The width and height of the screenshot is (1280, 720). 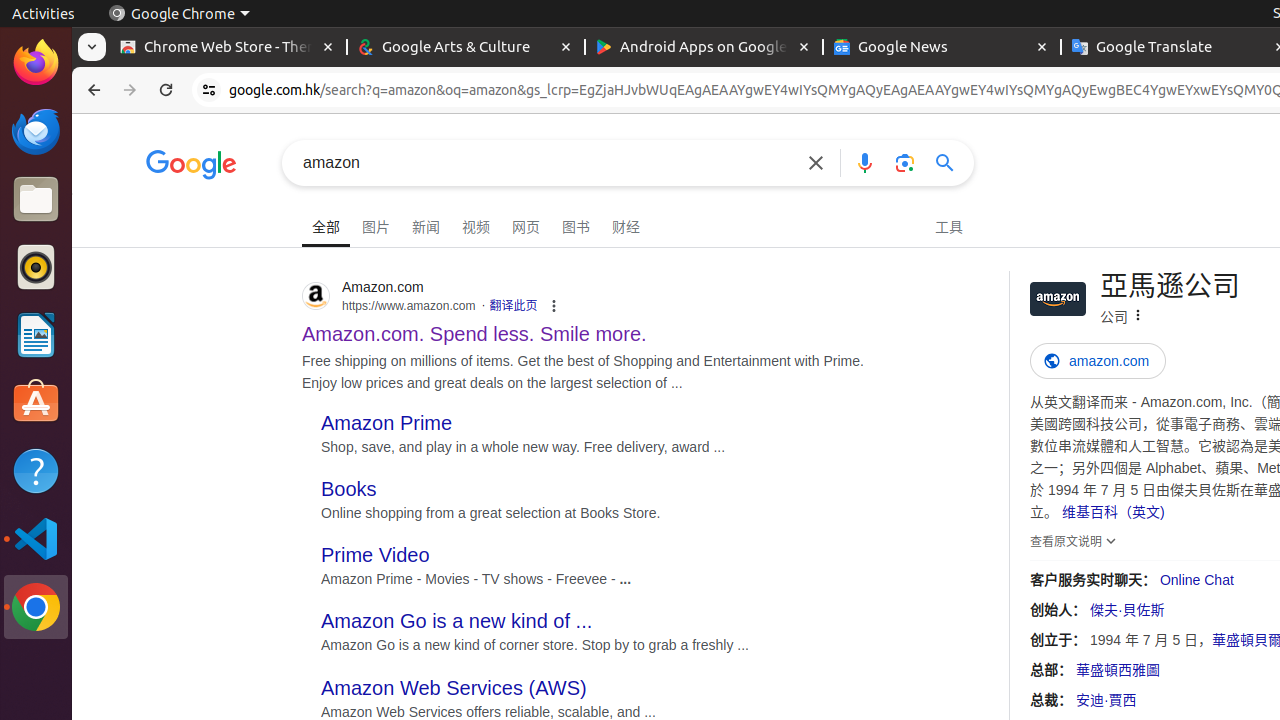 I want to click on 更多选项, so click(x=1138, y=316).